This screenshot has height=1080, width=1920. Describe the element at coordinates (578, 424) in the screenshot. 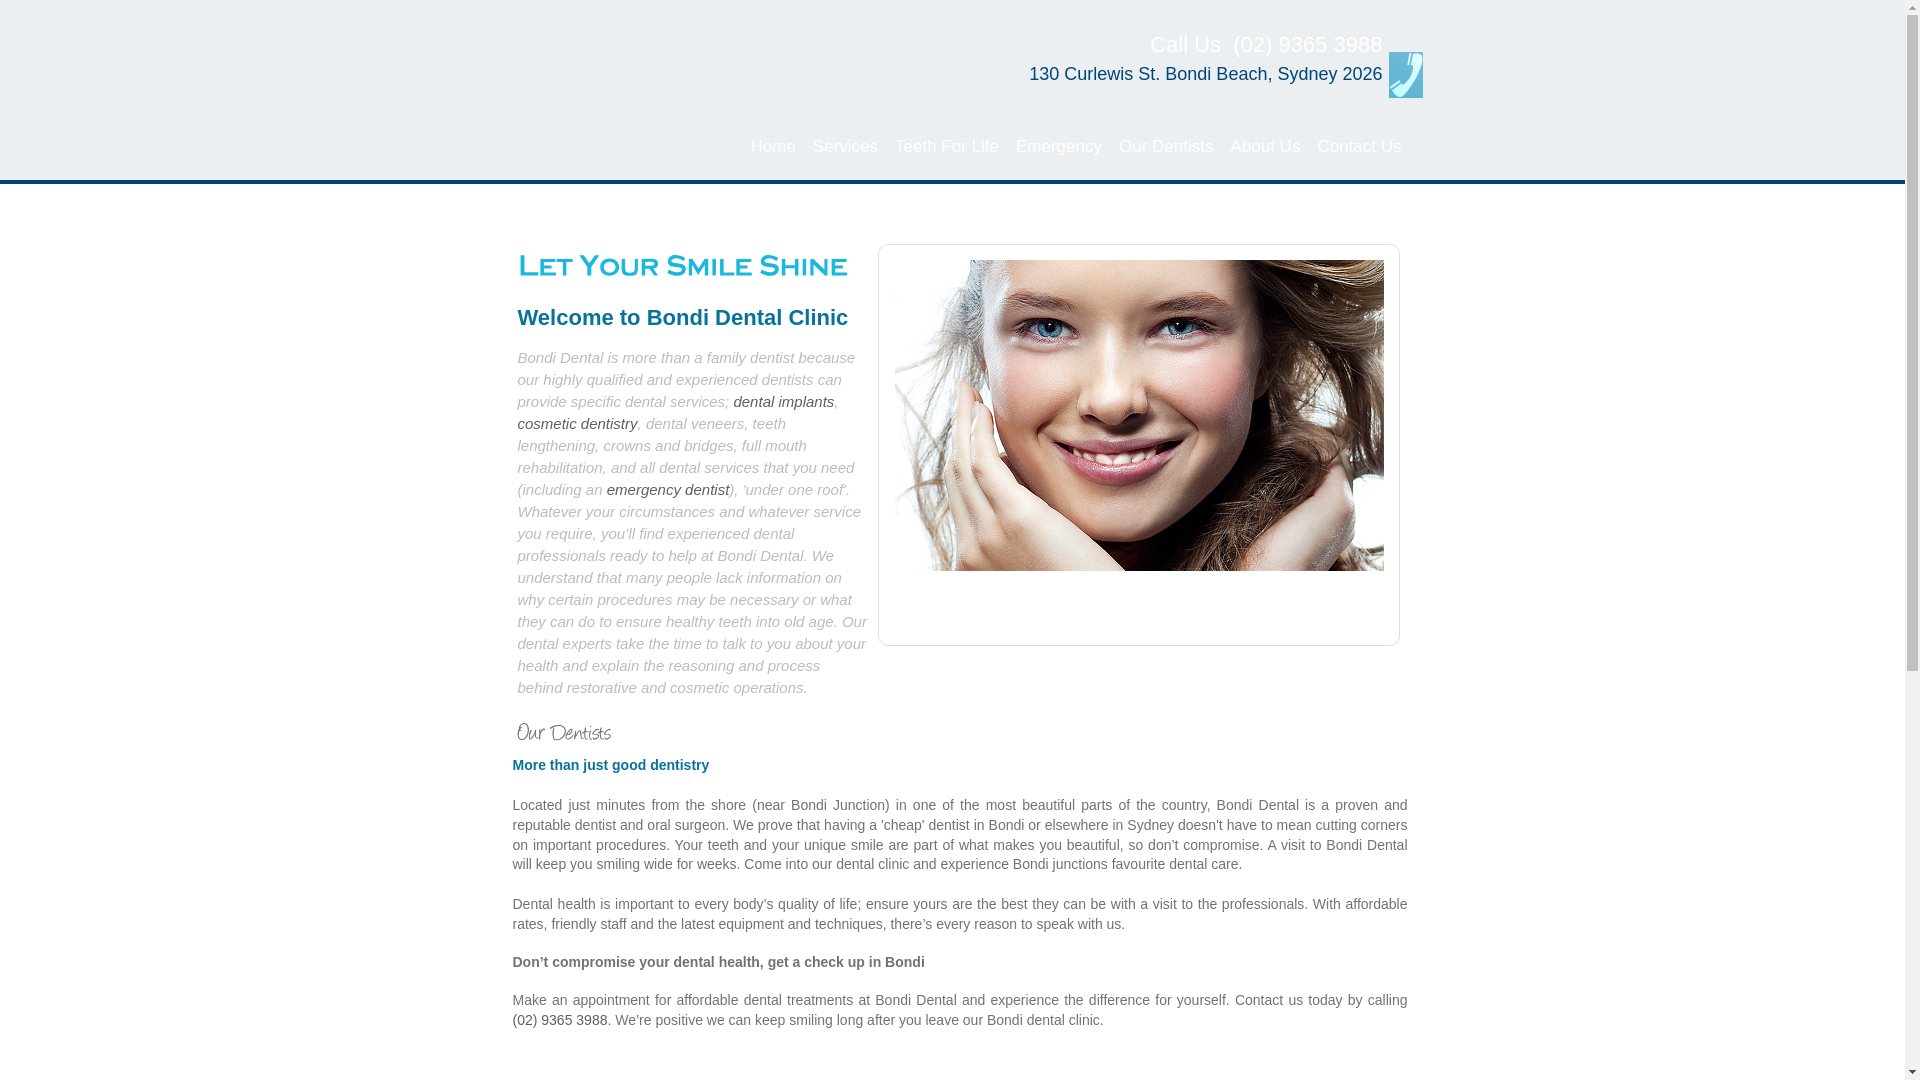

I see `cosmetic dentistry` at that location.